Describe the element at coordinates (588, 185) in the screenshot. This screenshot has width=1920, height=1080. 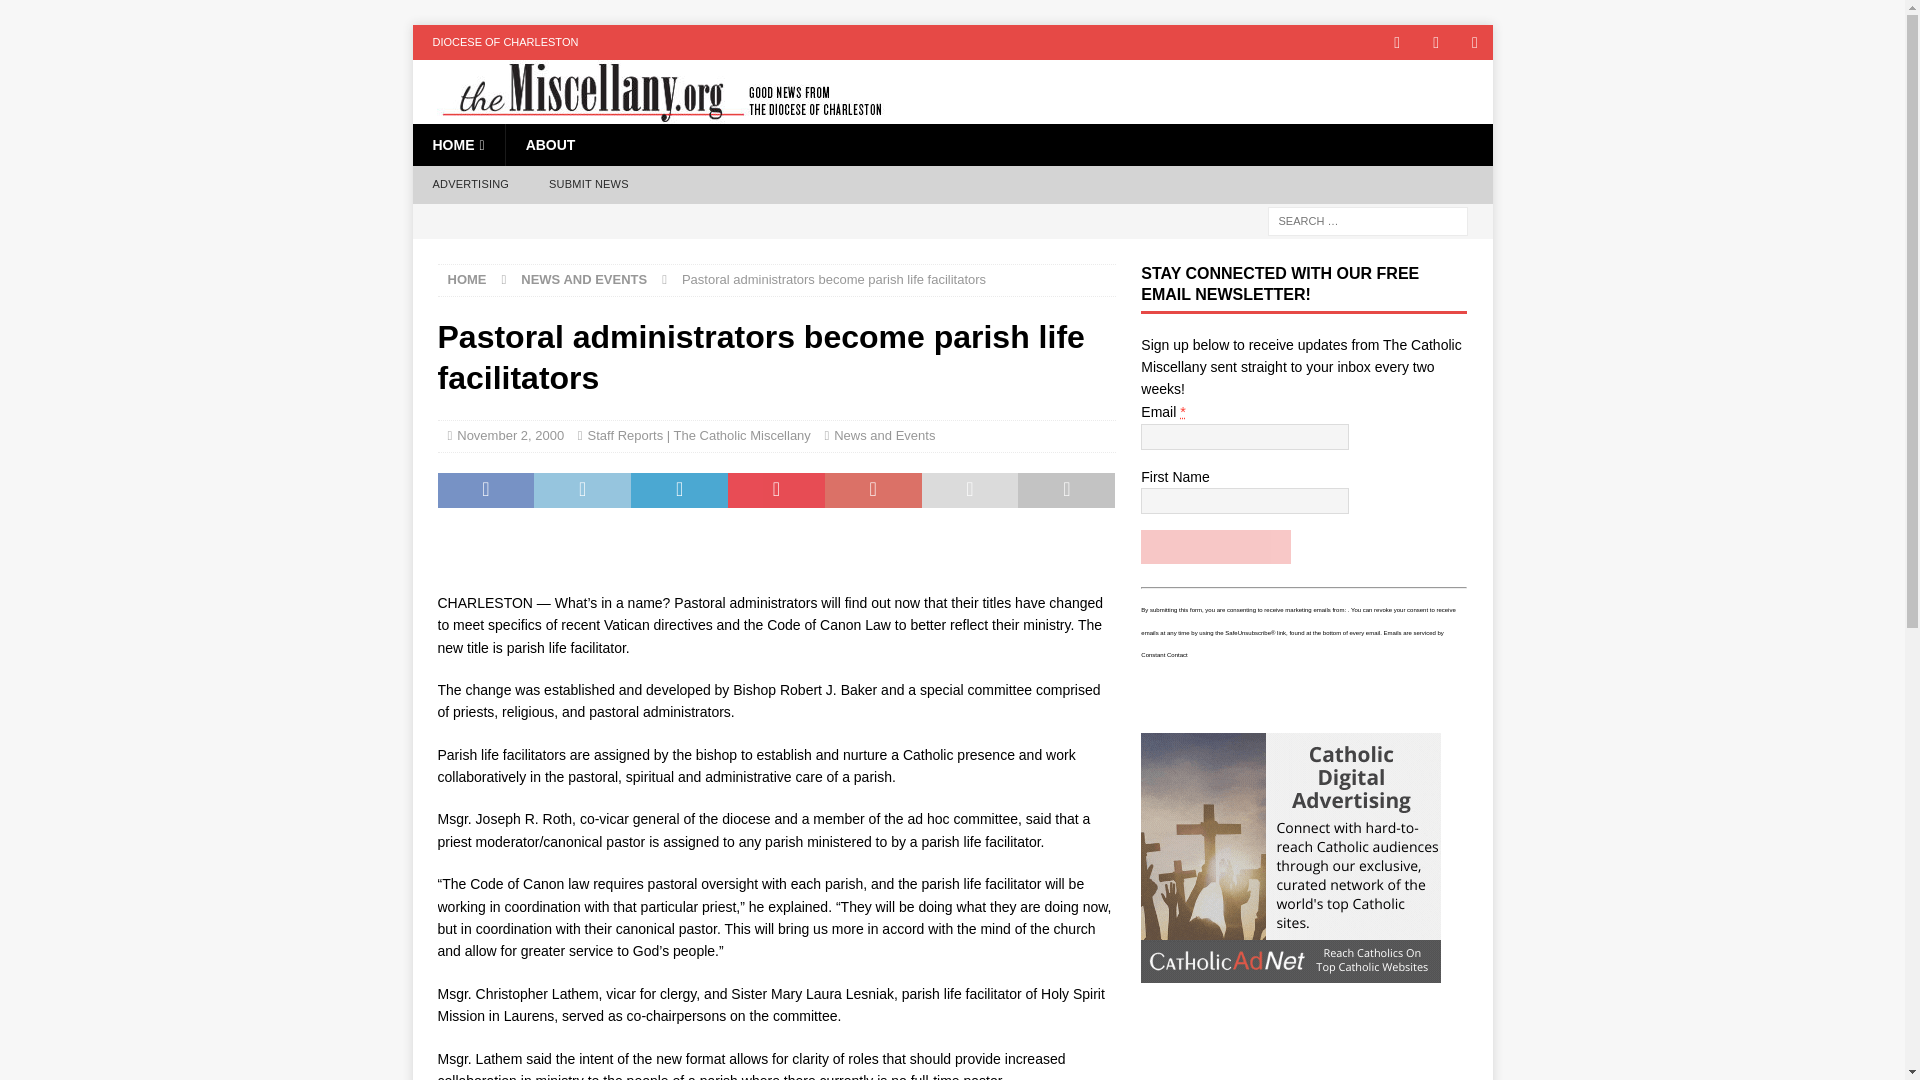
I see `SUBMIT NEWS` at that location.